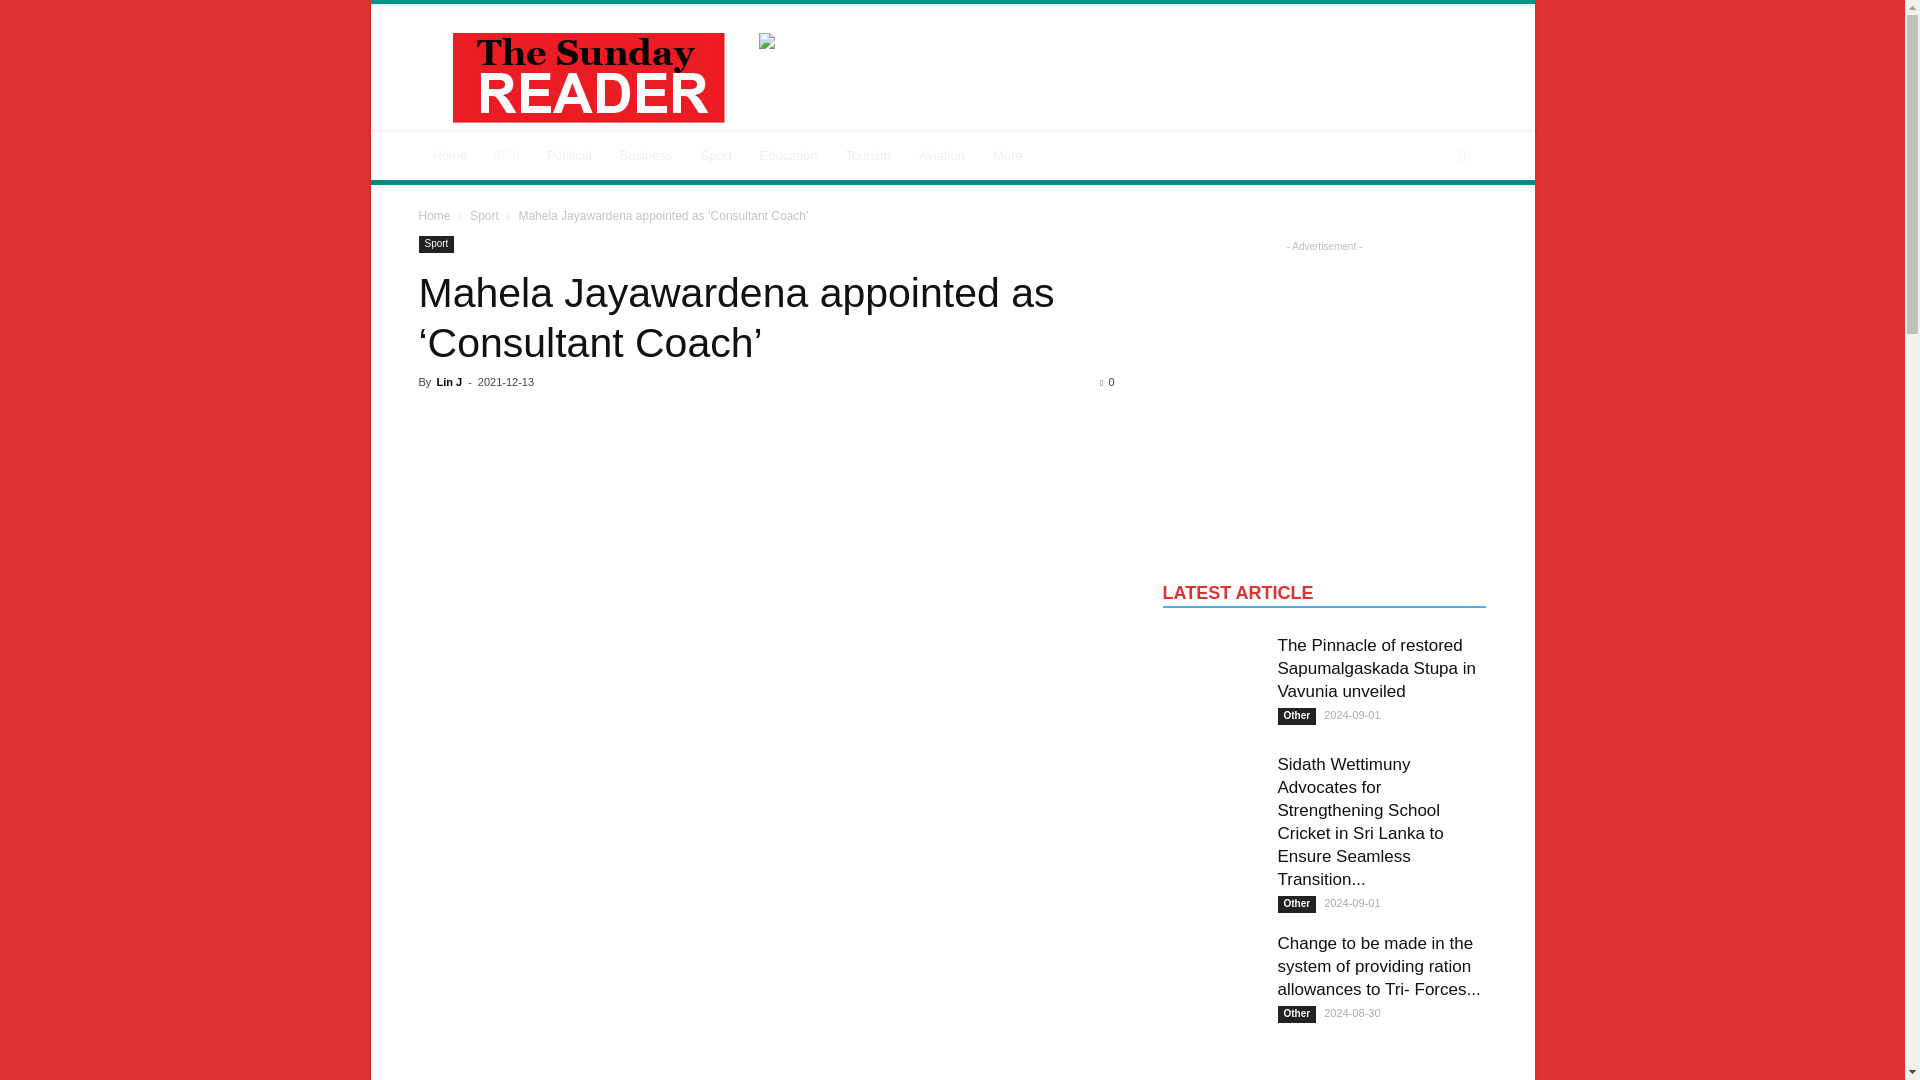 This screenshot has width=1920, height=1080. Describe the element at coordinates (788, 156) in the screenshot. I see `Education` at that location.